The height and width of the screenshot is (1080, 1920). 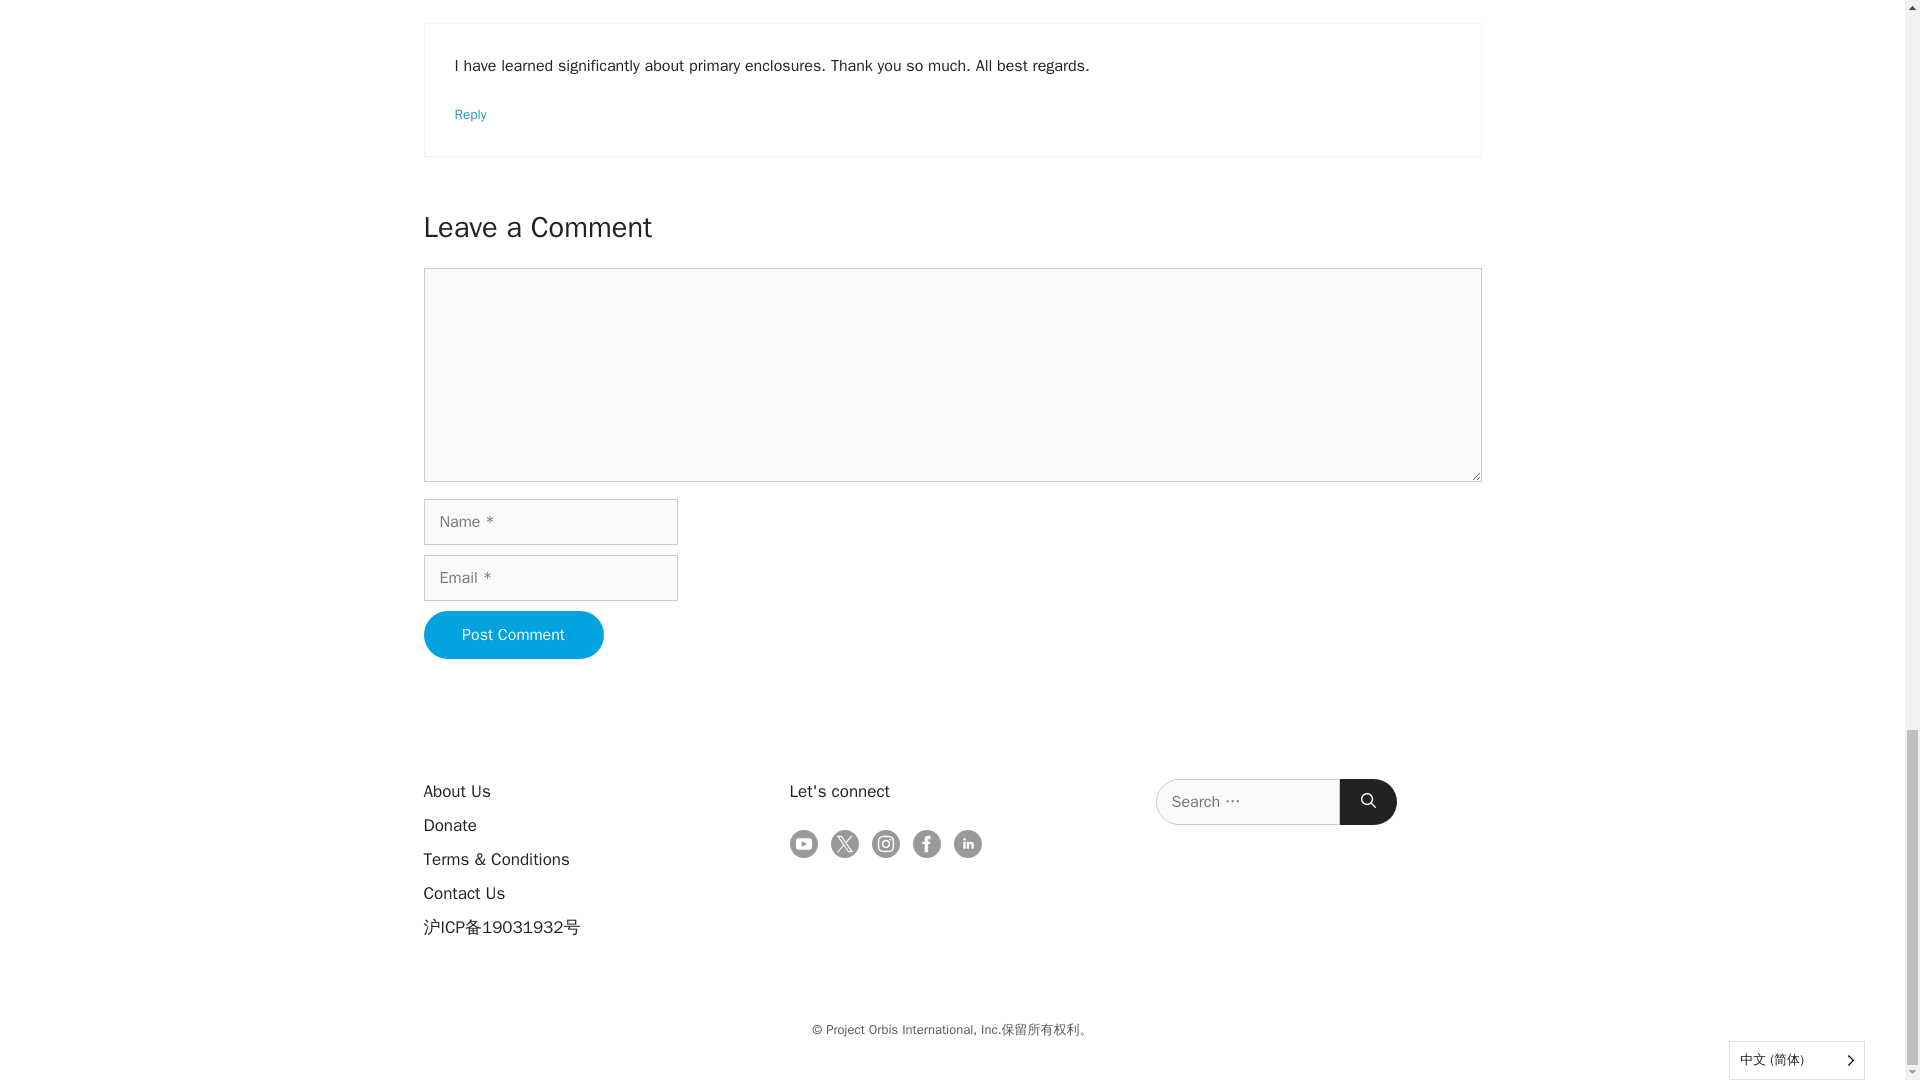 What do you see at coordinates (514, 634) in the screenshot?
I see `Post Comment` at bounding box center [514, 634].